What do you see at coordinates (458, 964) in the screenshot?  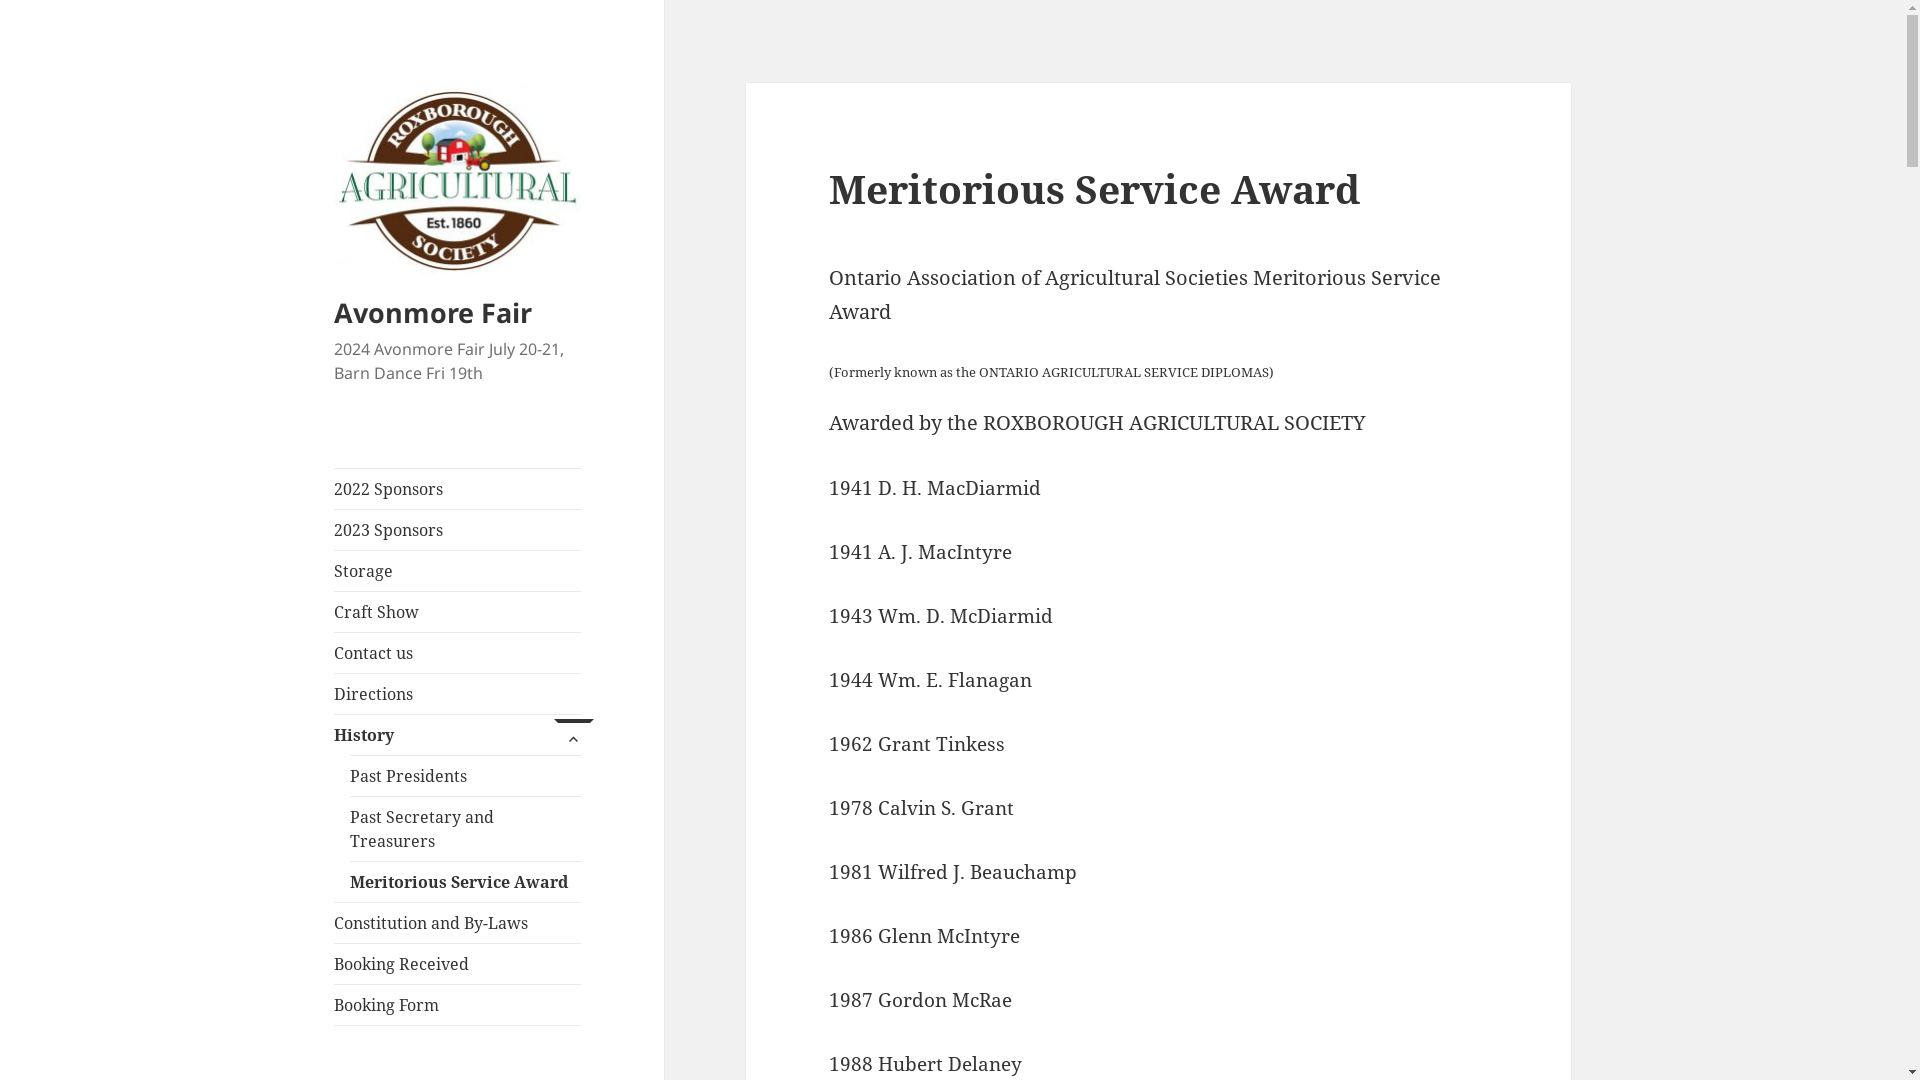 I see `Booking Received` at bounding box center [458, 964].